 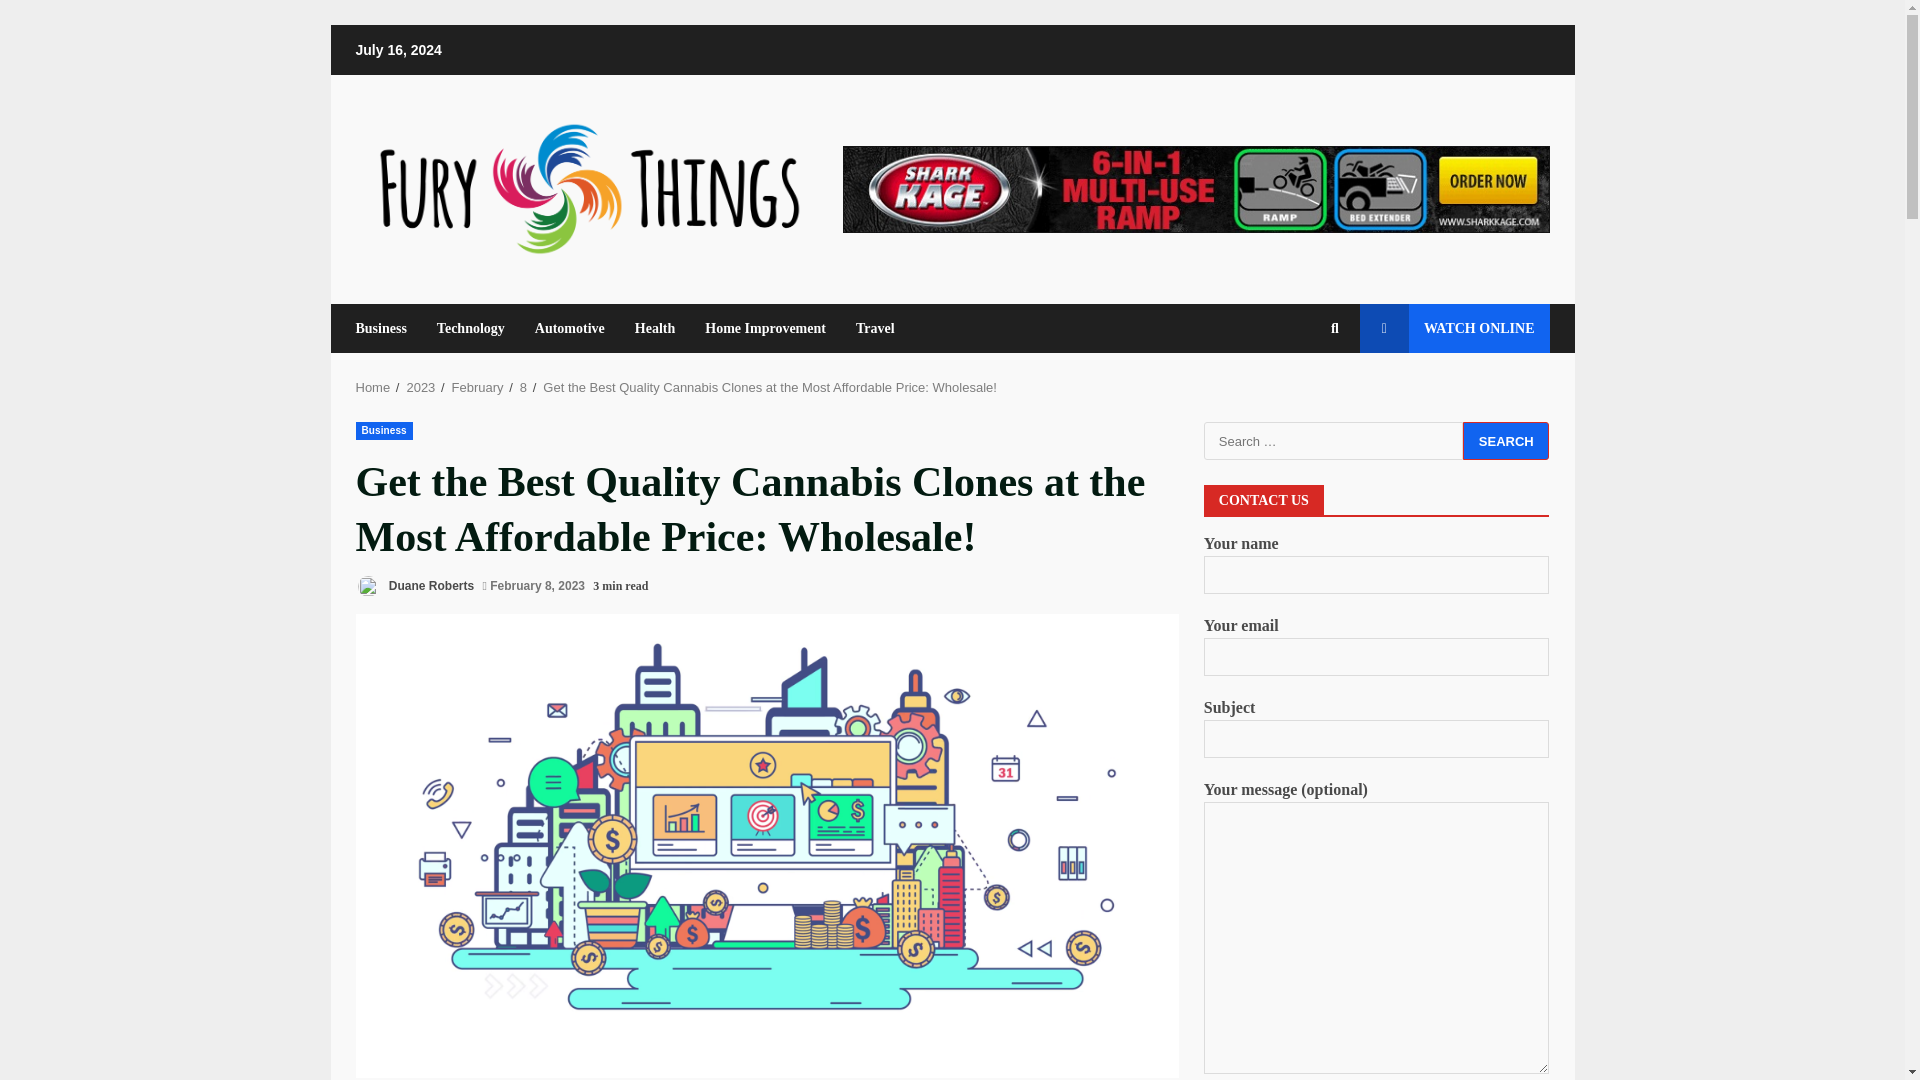 What do you see at coordinates (1334, 327) in the screenshot?
I see `Search` at bounding box center [1334, 327].